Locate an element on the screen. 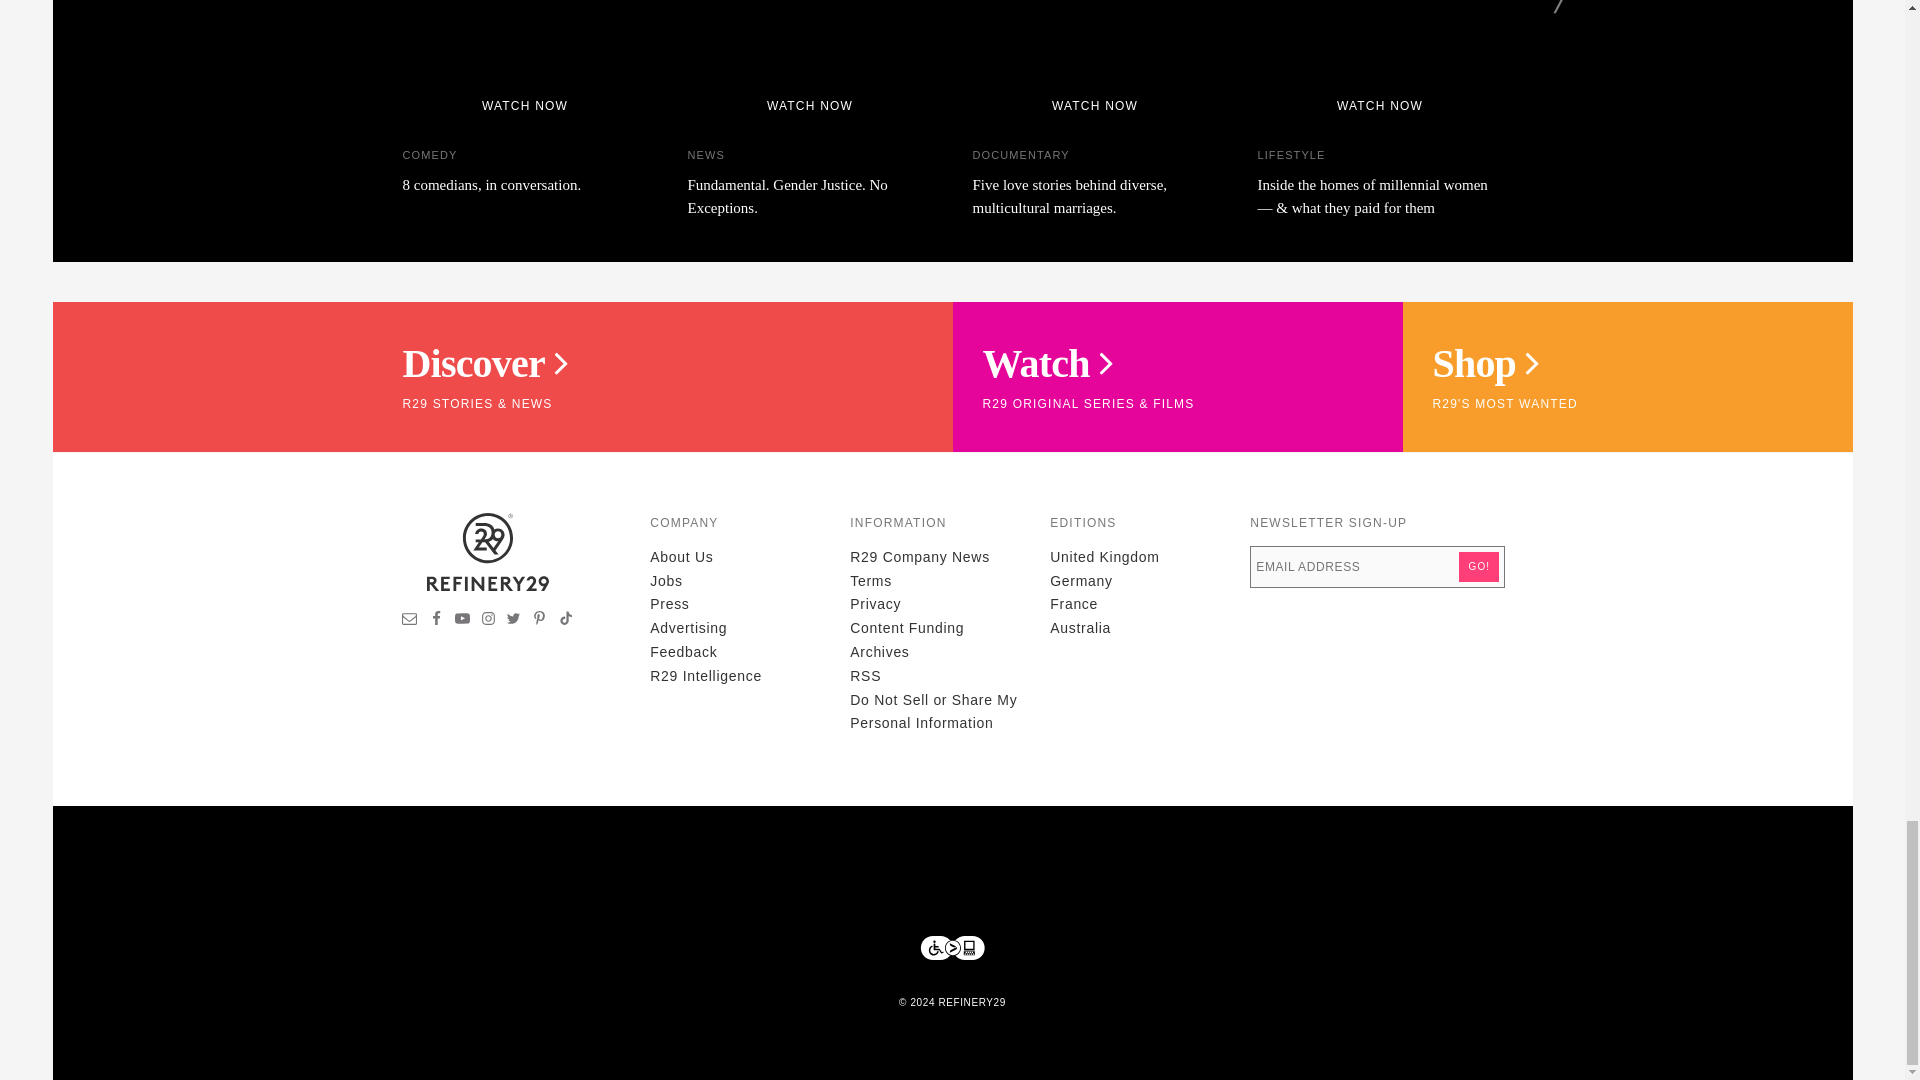  Visit Refinery29 on YouTube is located at coordinates (462, 620).